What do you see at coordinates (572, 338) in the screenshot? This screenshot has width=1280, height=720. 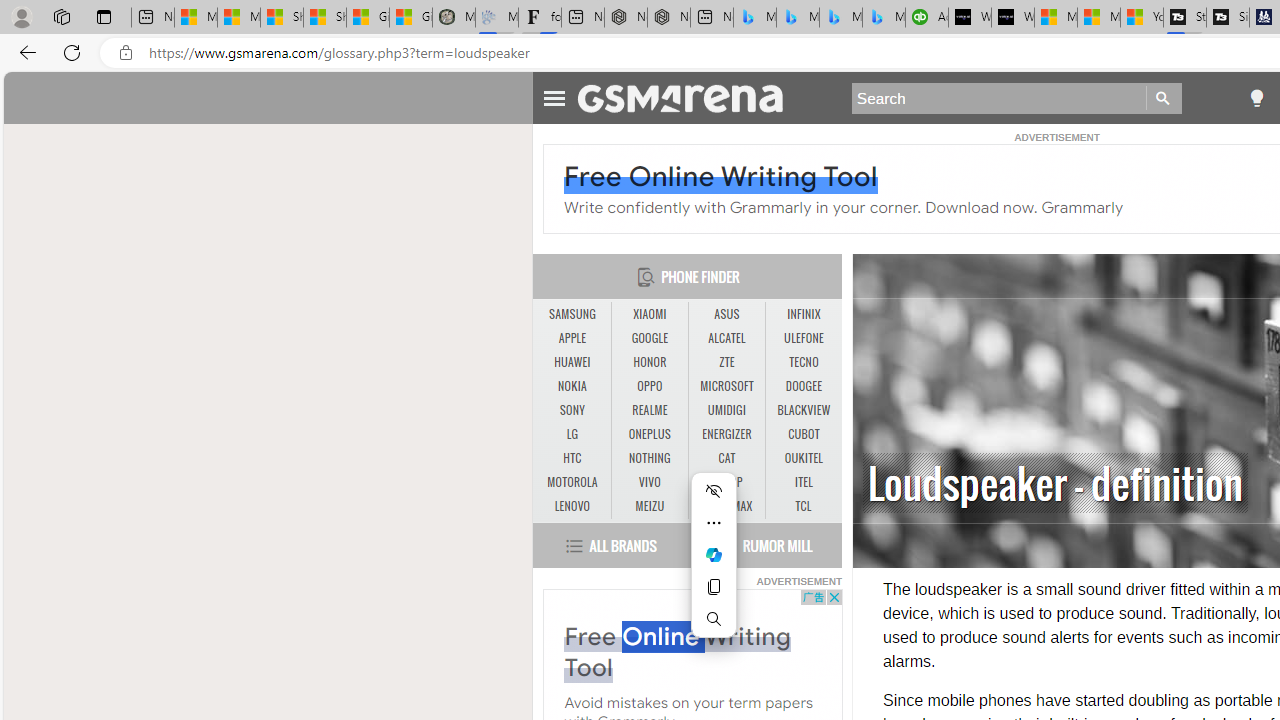 I see `APPLE` at bounding box center [572, 338].